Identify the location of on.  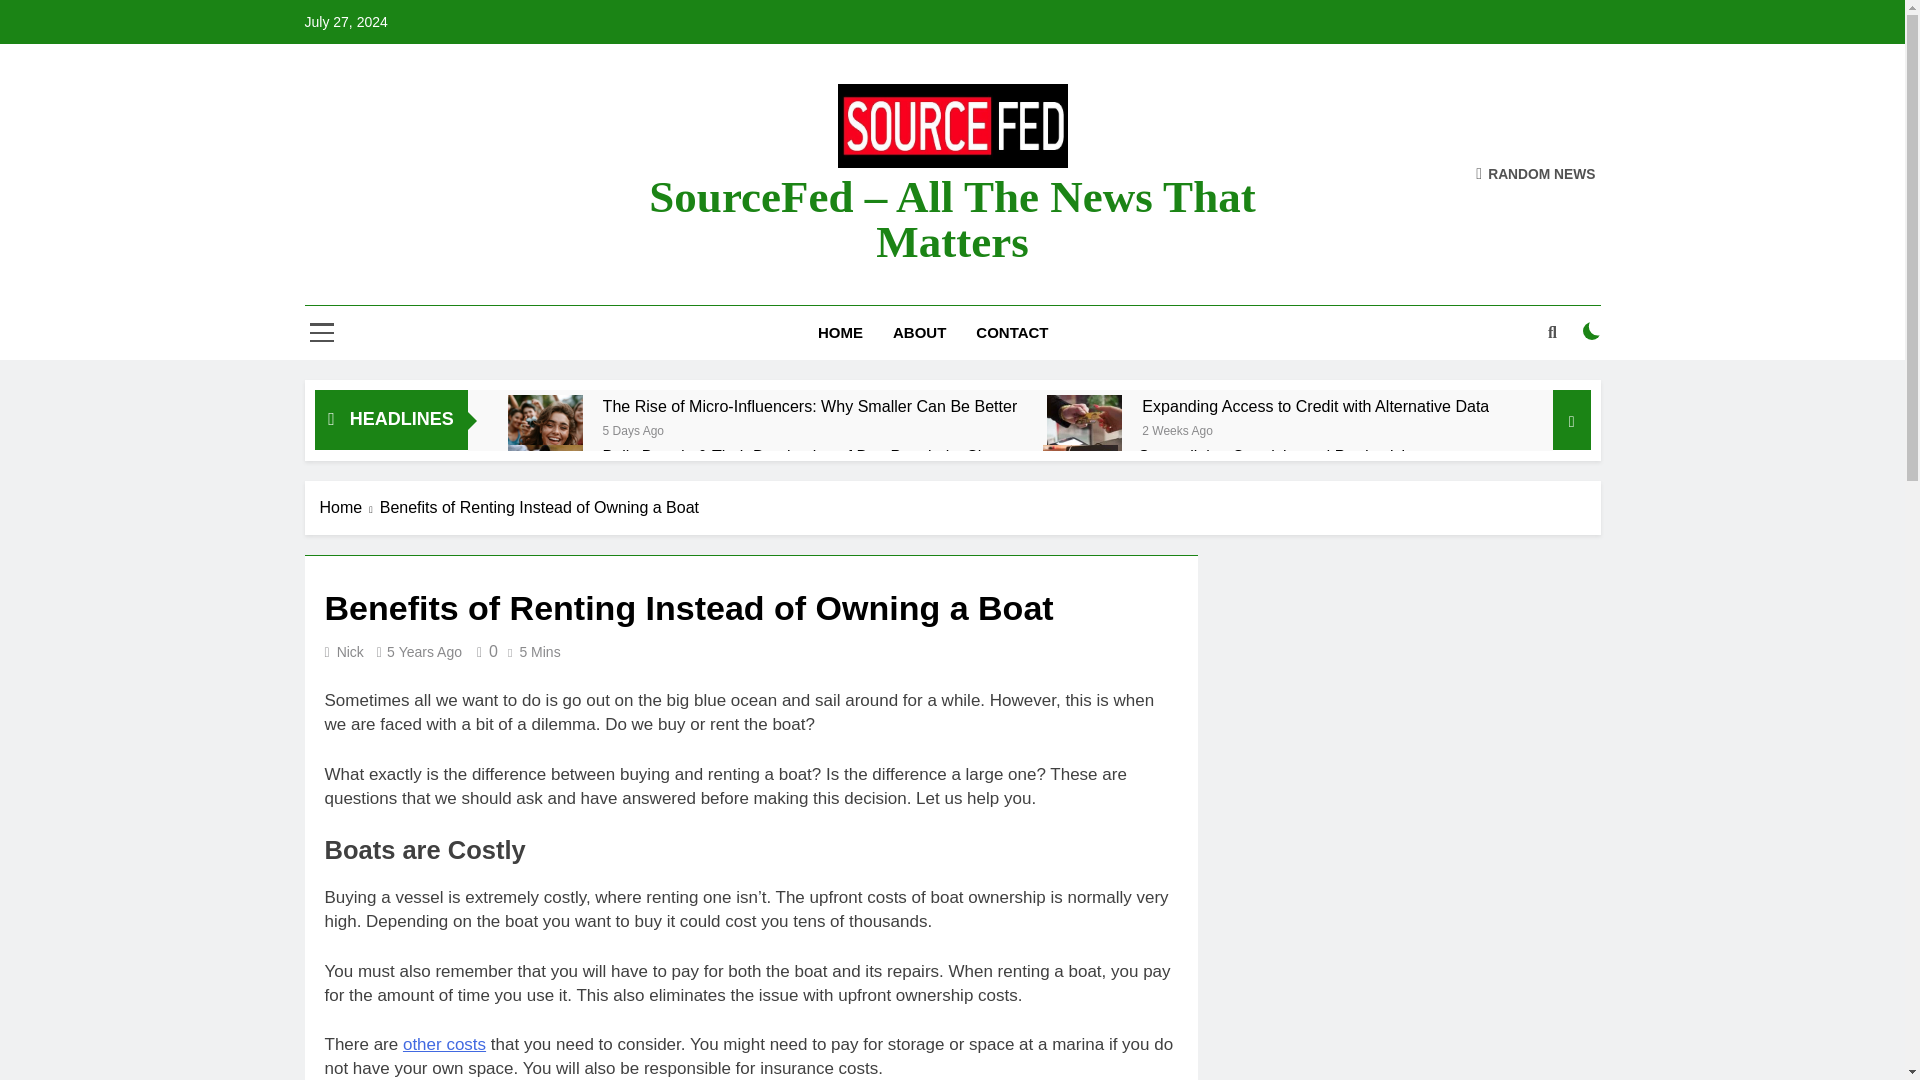
(1592, 330).